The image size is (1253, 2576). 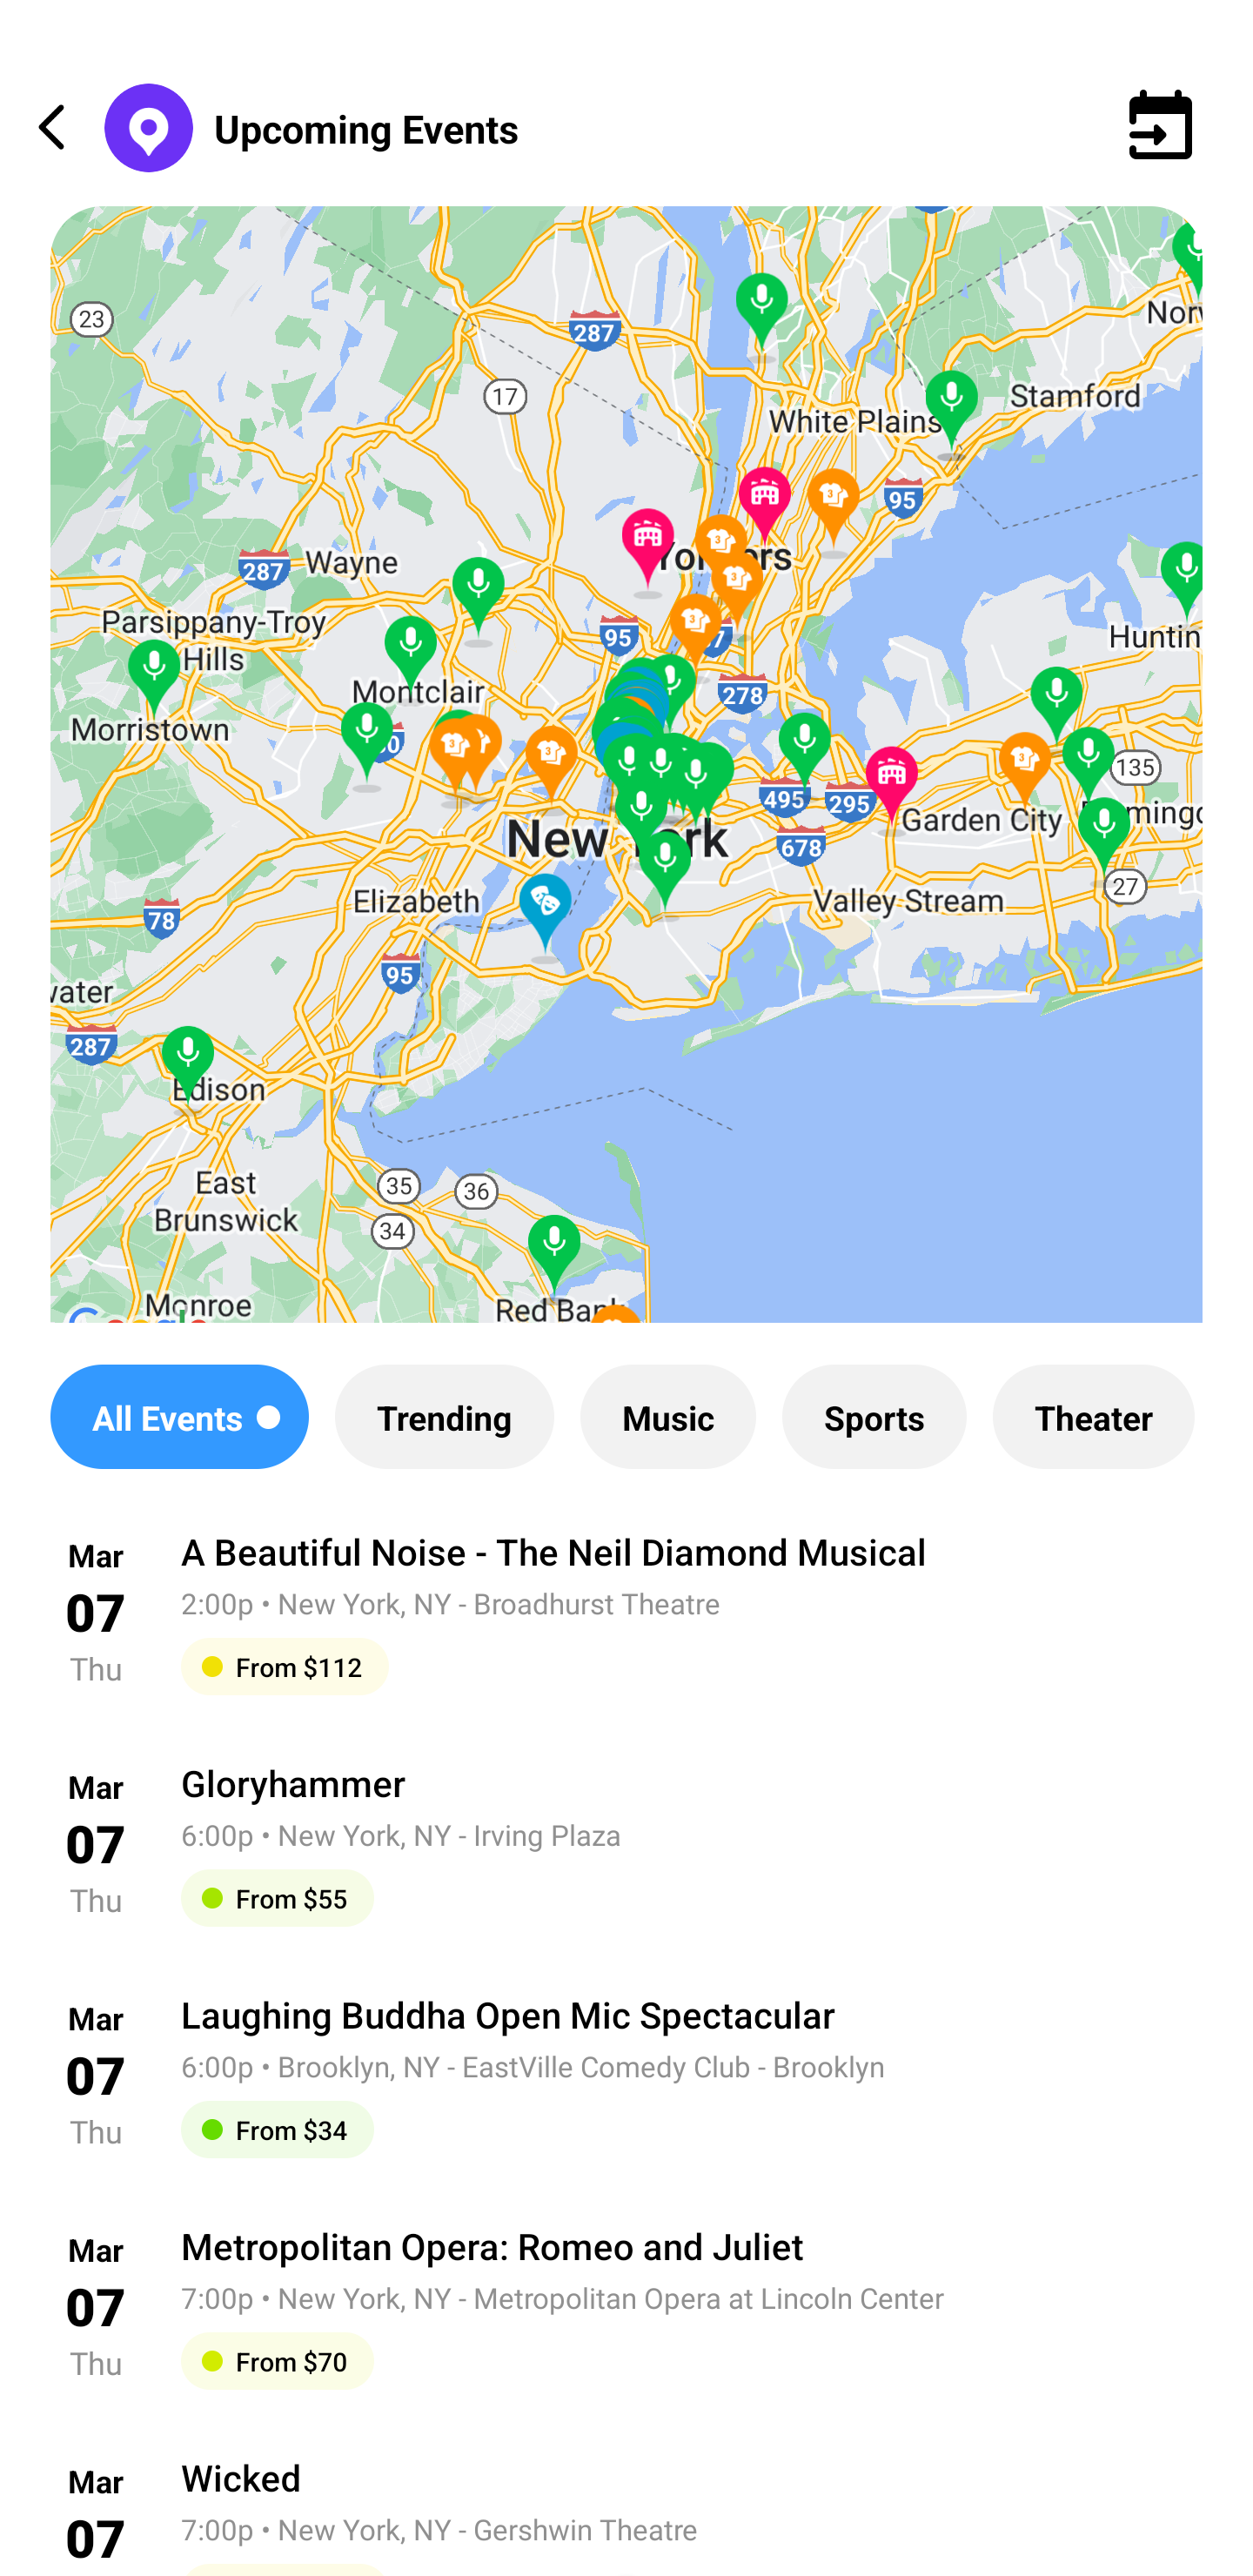 I want to click on Sports, so click(x=874, y=1417).